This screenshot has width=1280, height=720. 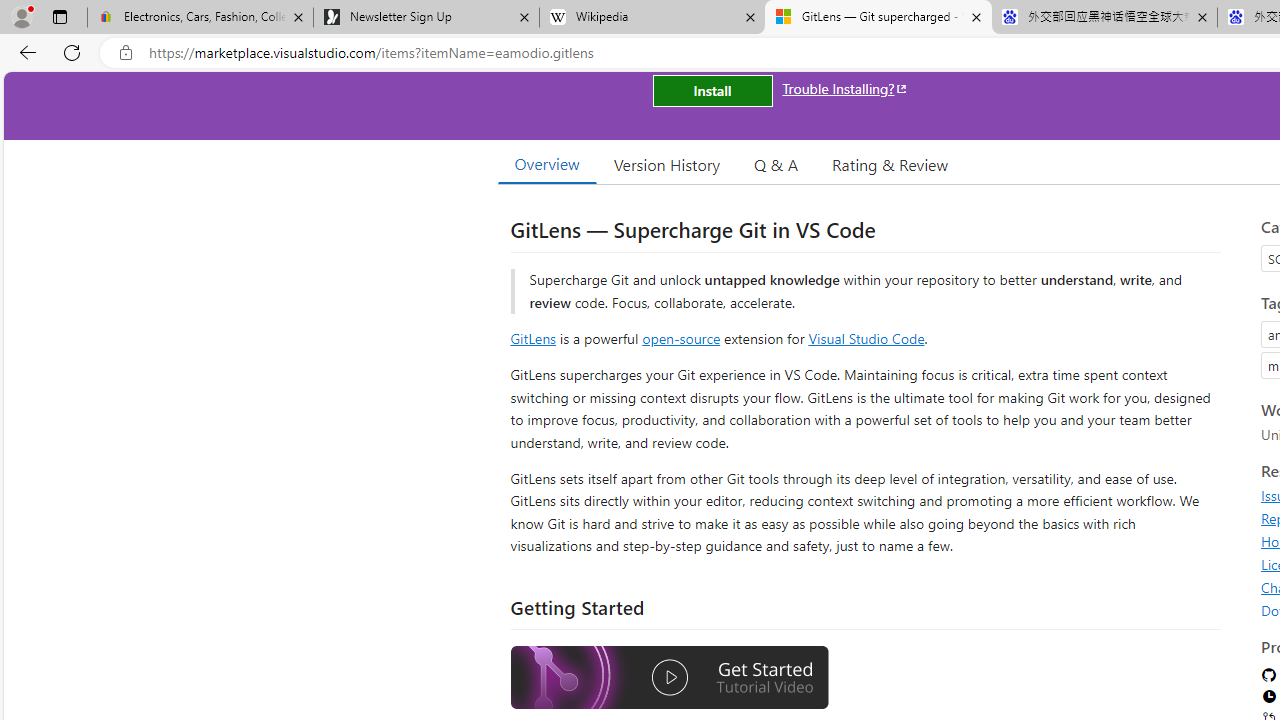 I want to click on Watch the GitLens Getting Started video, so click(x=669, y=678).